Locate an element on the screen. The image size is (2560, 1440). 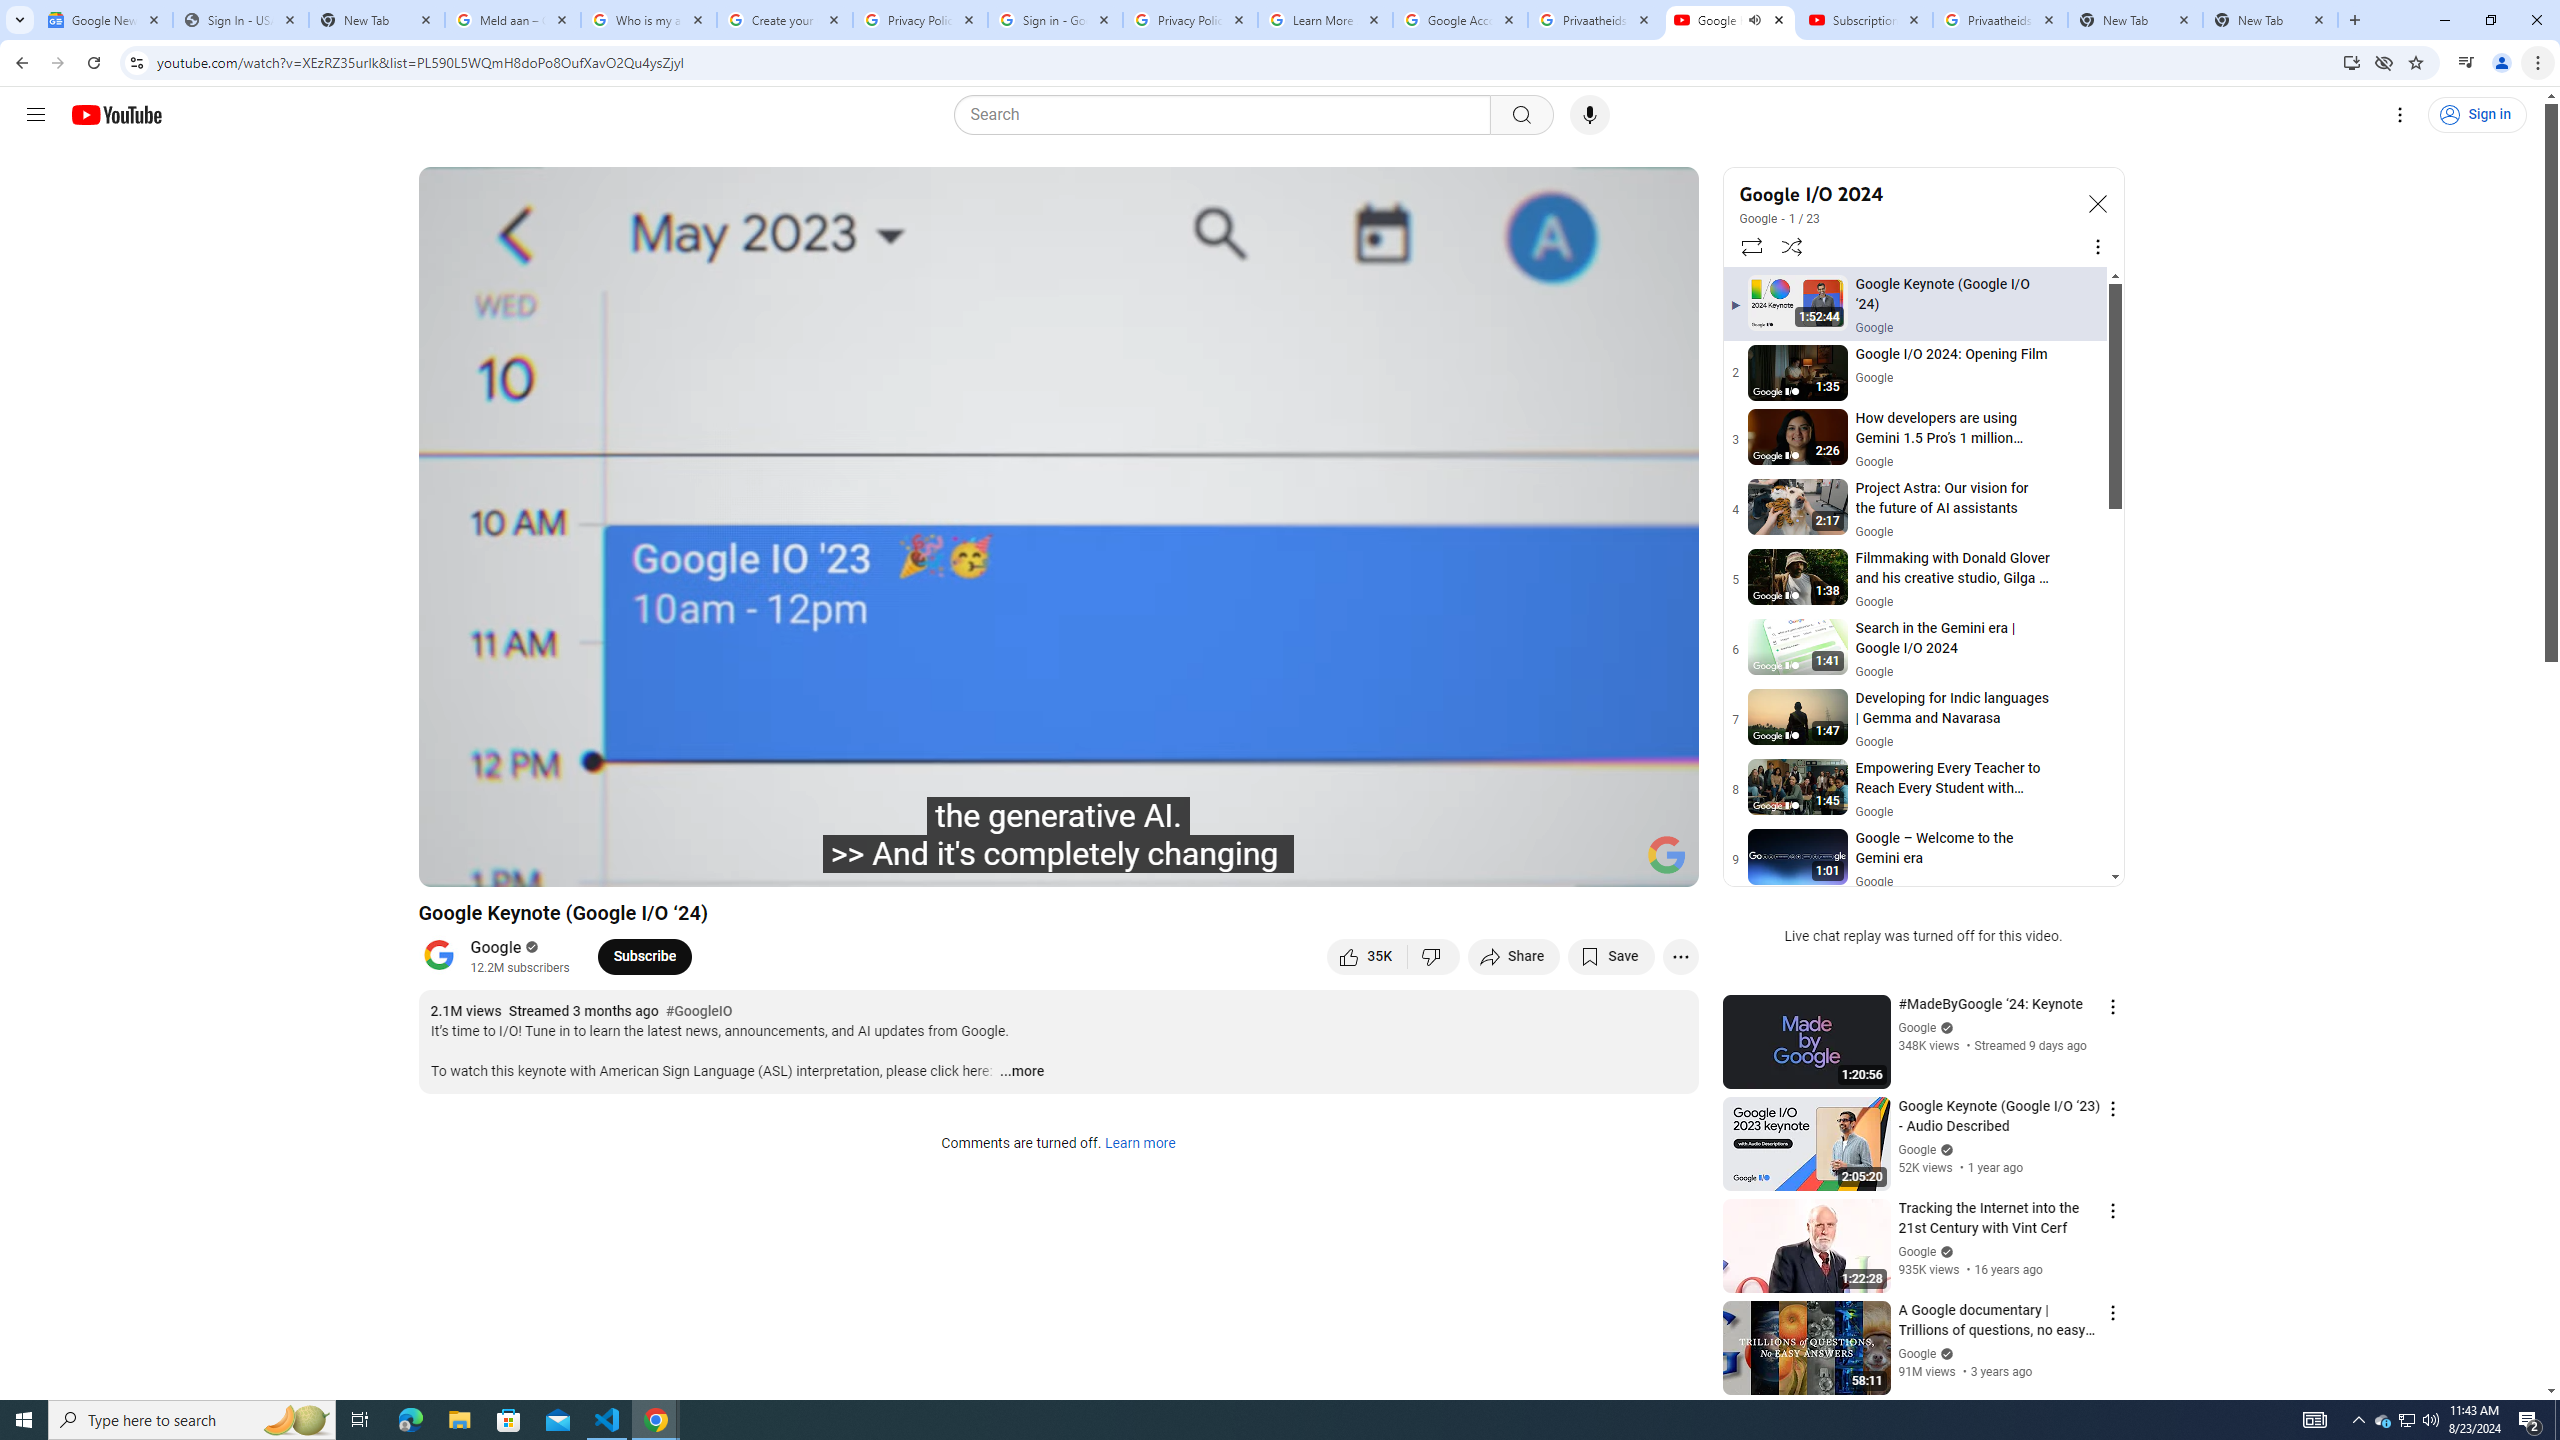
Show cards is located at coordinates (1669, 188).